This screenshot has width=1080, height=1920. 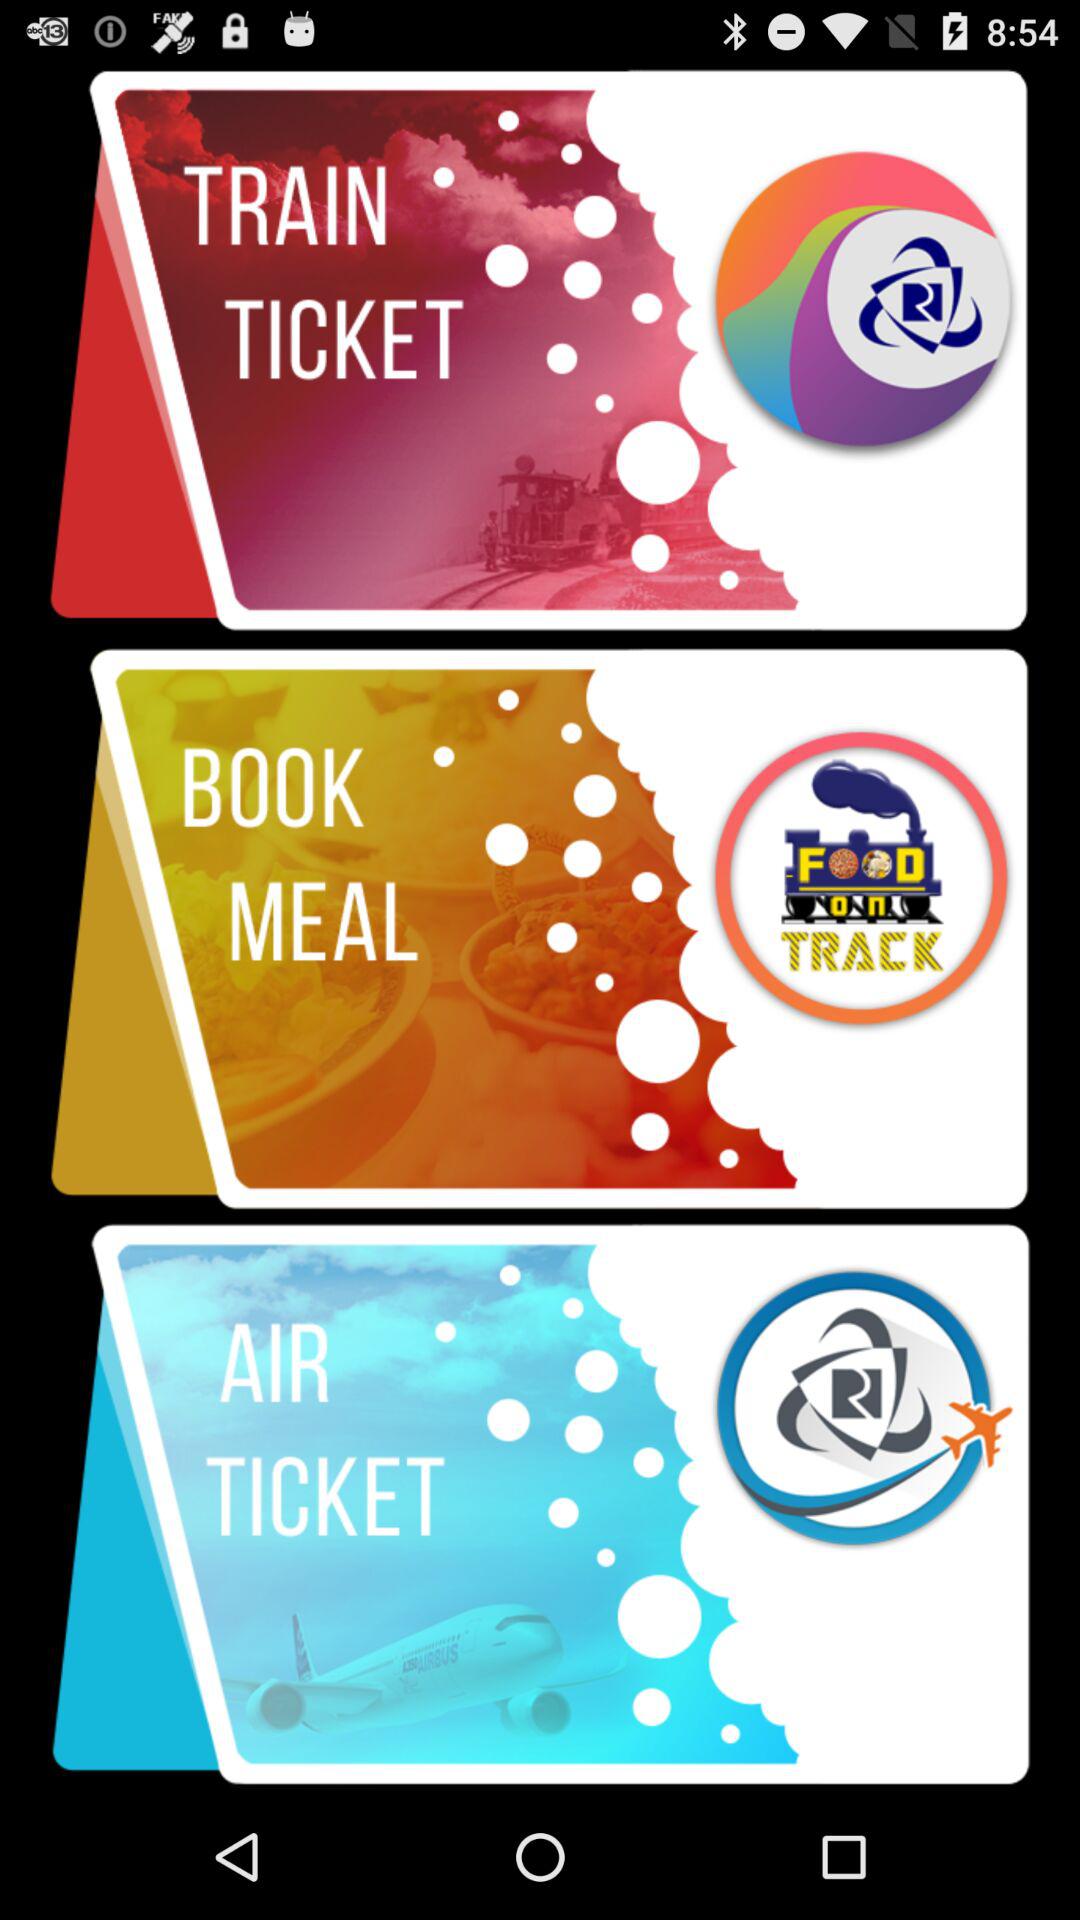 What do you see at coordinates (540, 352) in the screenshot?
I see `book train ticket` at bounding box center [540, 352].